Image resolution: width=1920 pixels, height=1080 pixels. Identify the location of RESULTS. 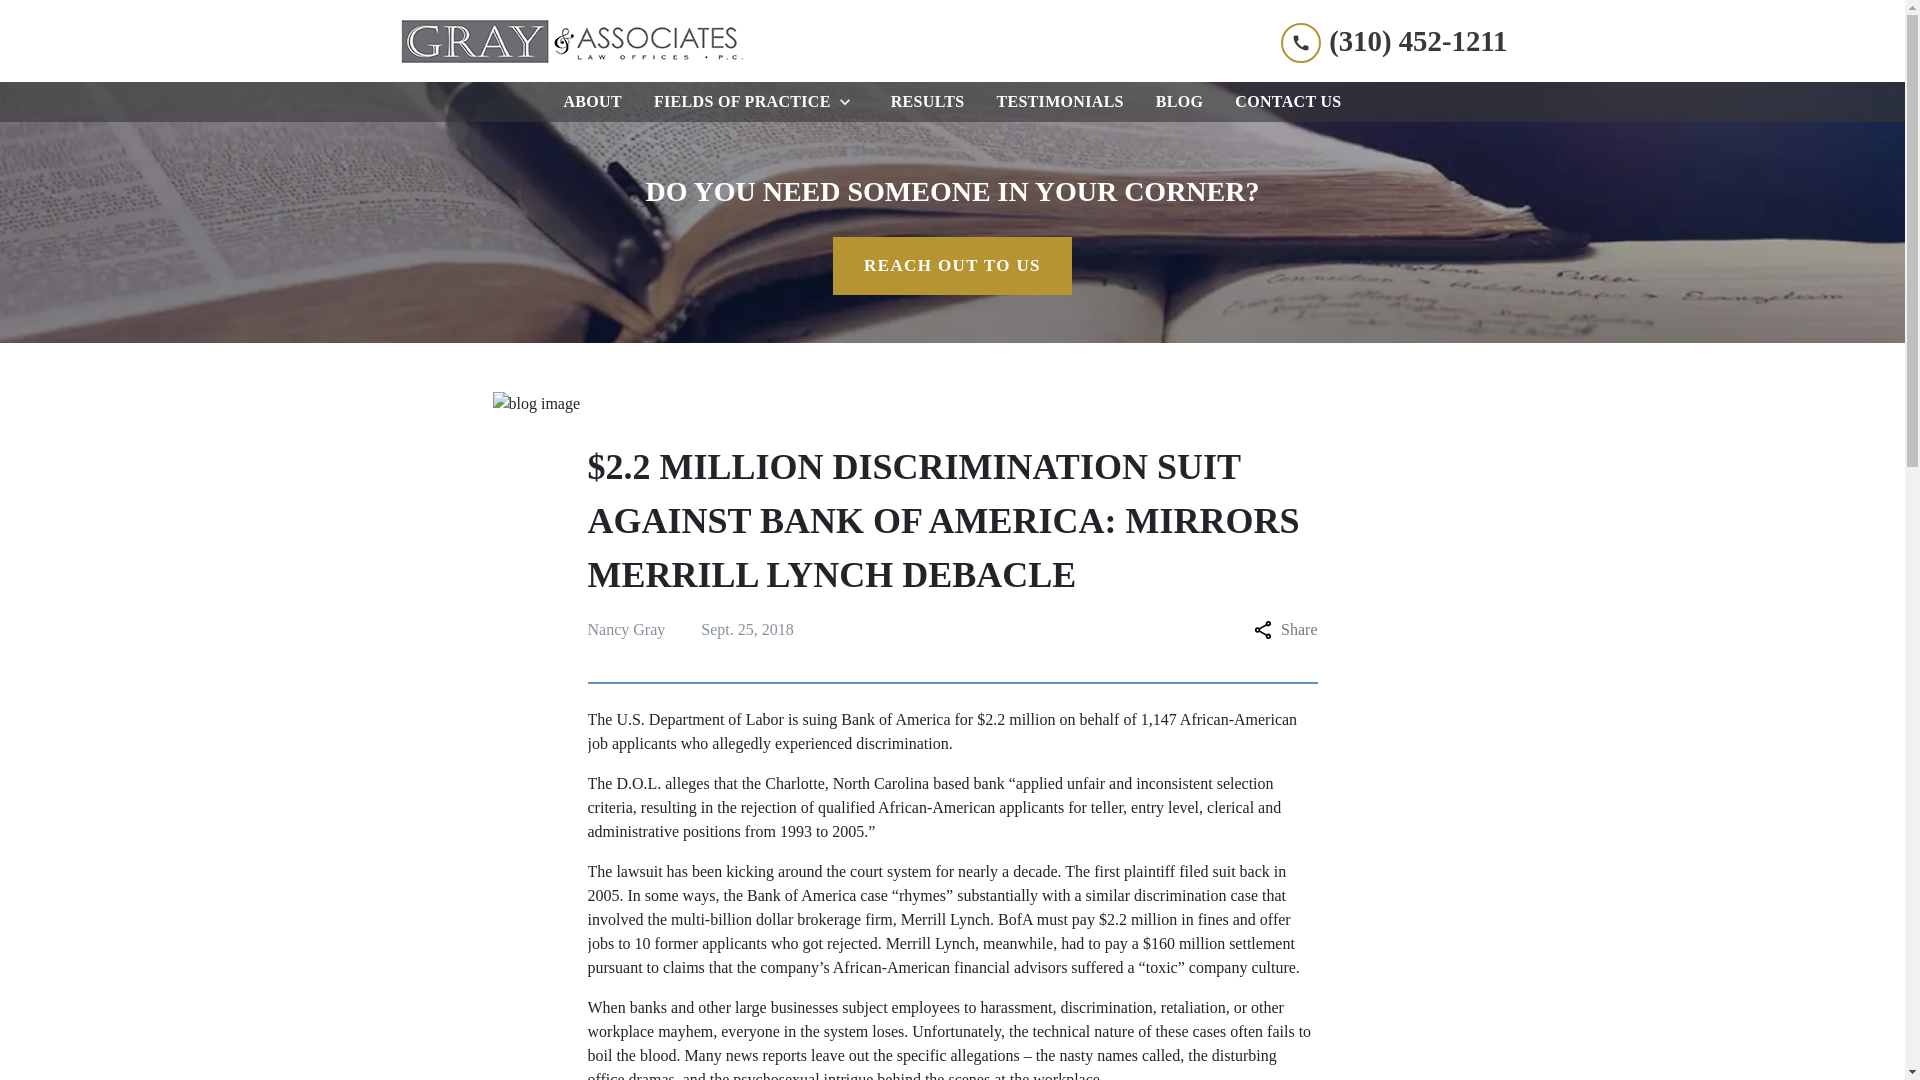
(928, 102).